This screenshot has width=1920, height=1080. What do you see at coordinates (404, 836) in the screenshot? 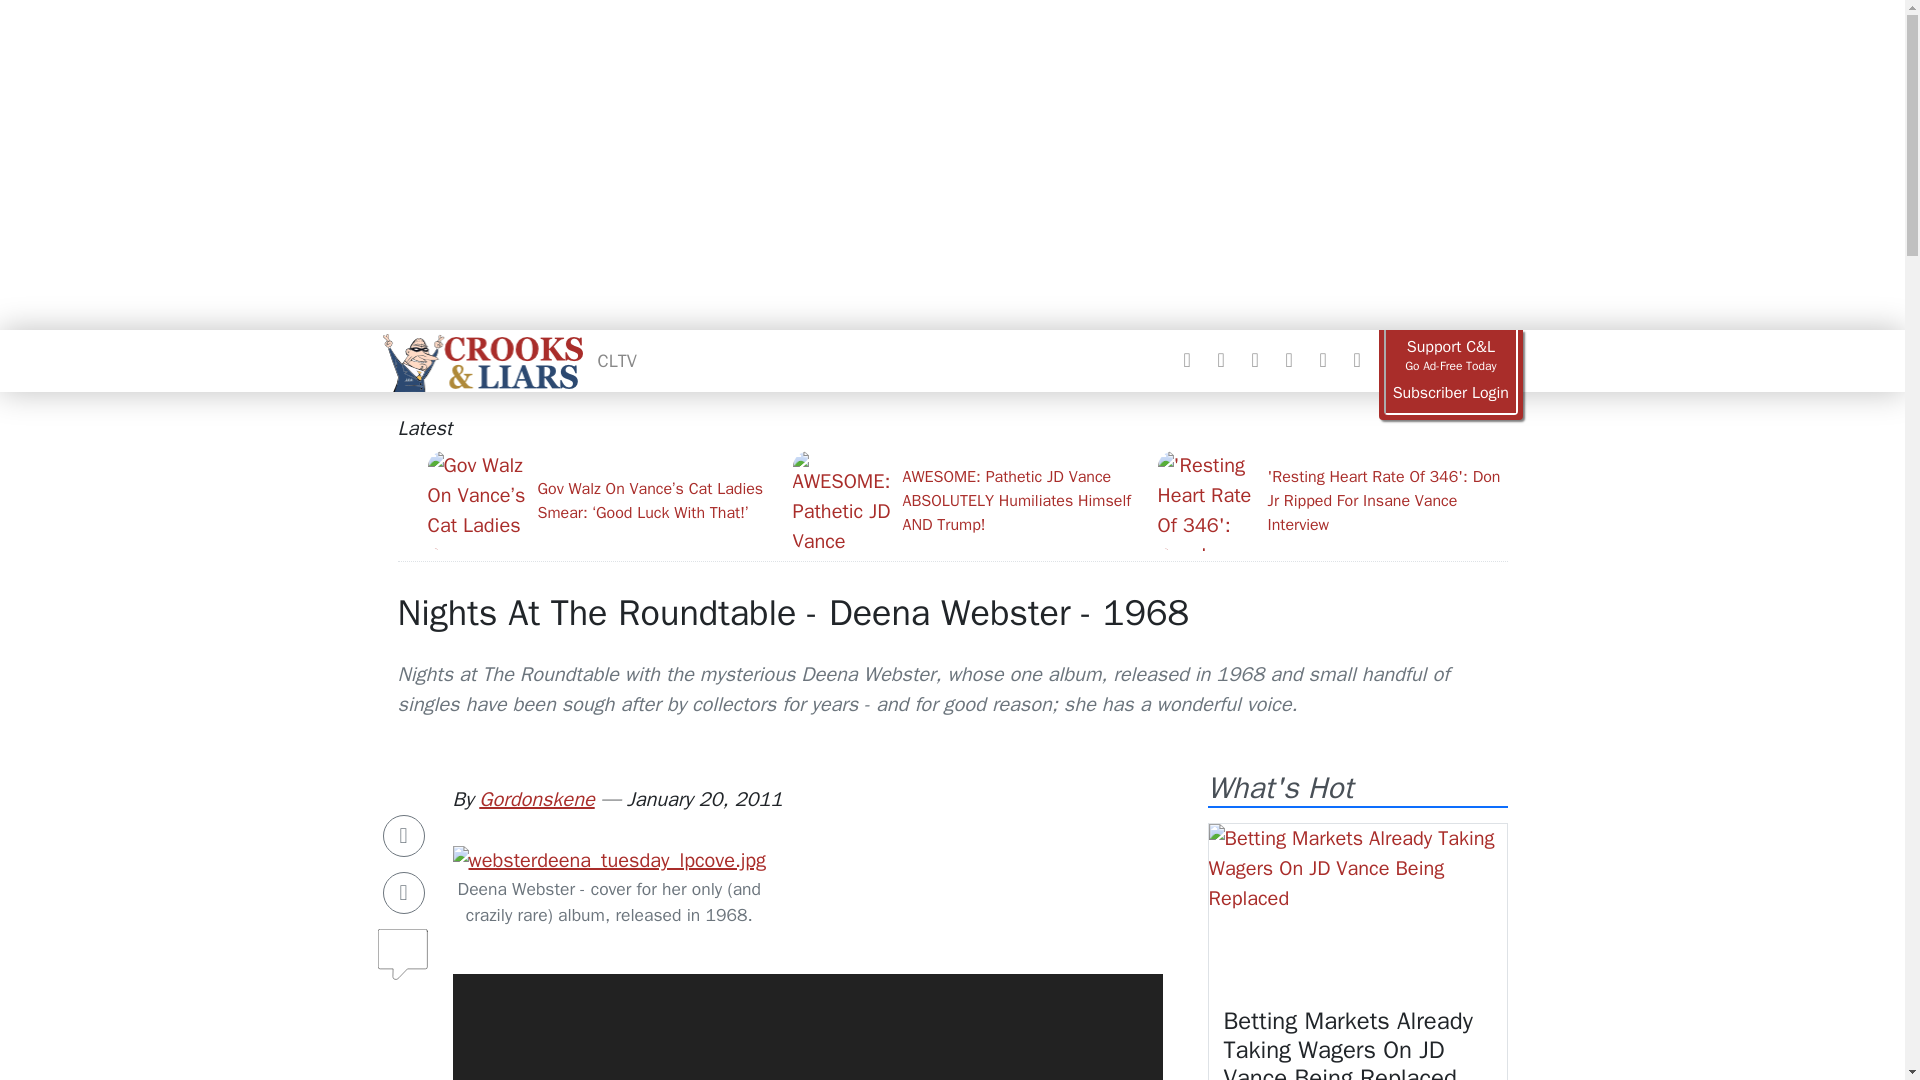
I see `Share on Facebook` at bounding box center [404, 836].